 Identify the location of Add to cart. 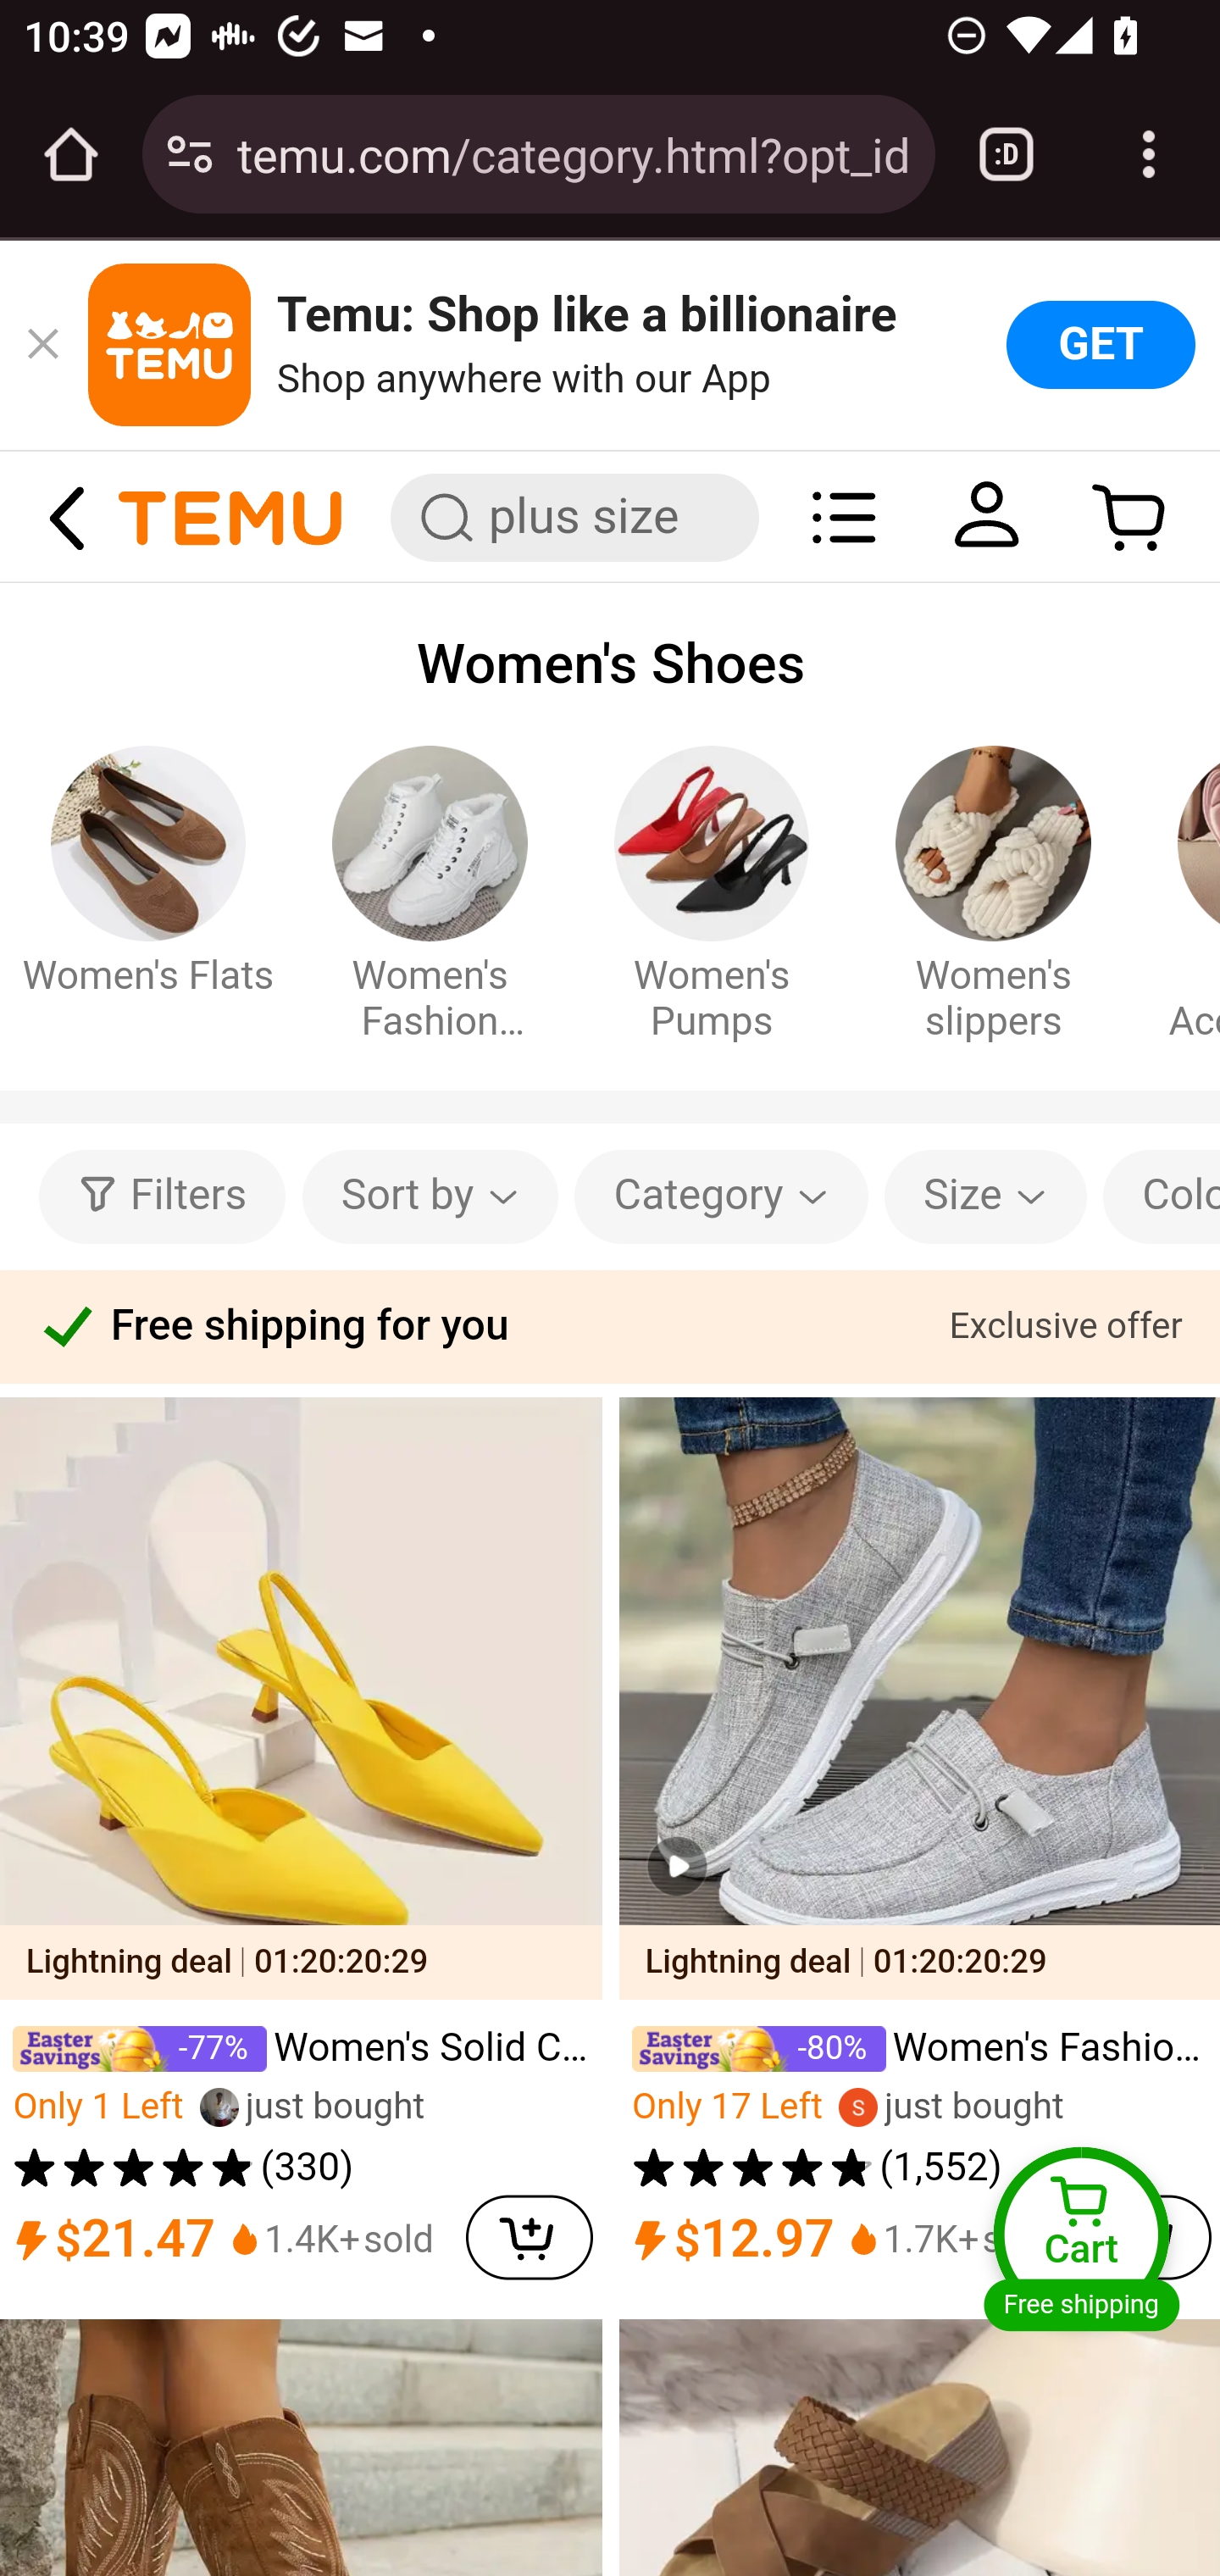
(529, 2230).